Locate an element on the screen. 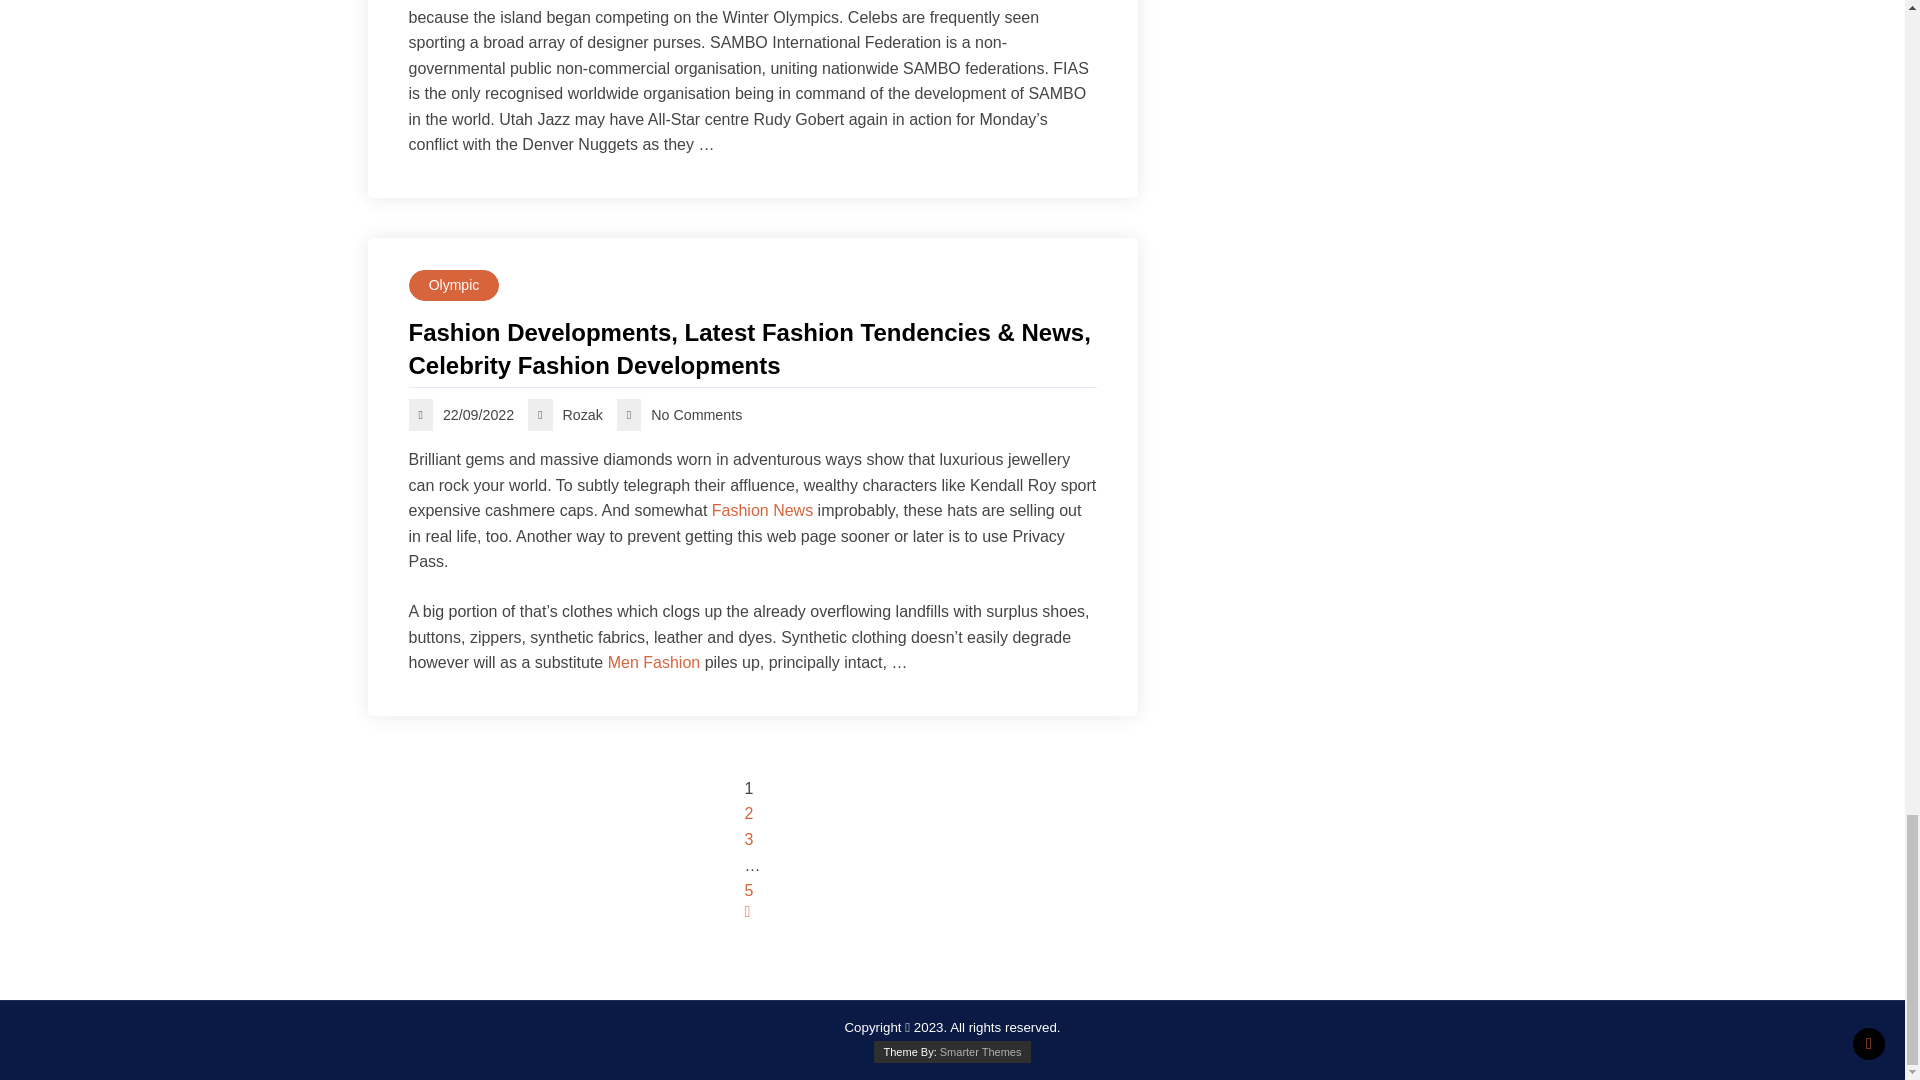  Men Fashion is located at coordinates (654, 662).